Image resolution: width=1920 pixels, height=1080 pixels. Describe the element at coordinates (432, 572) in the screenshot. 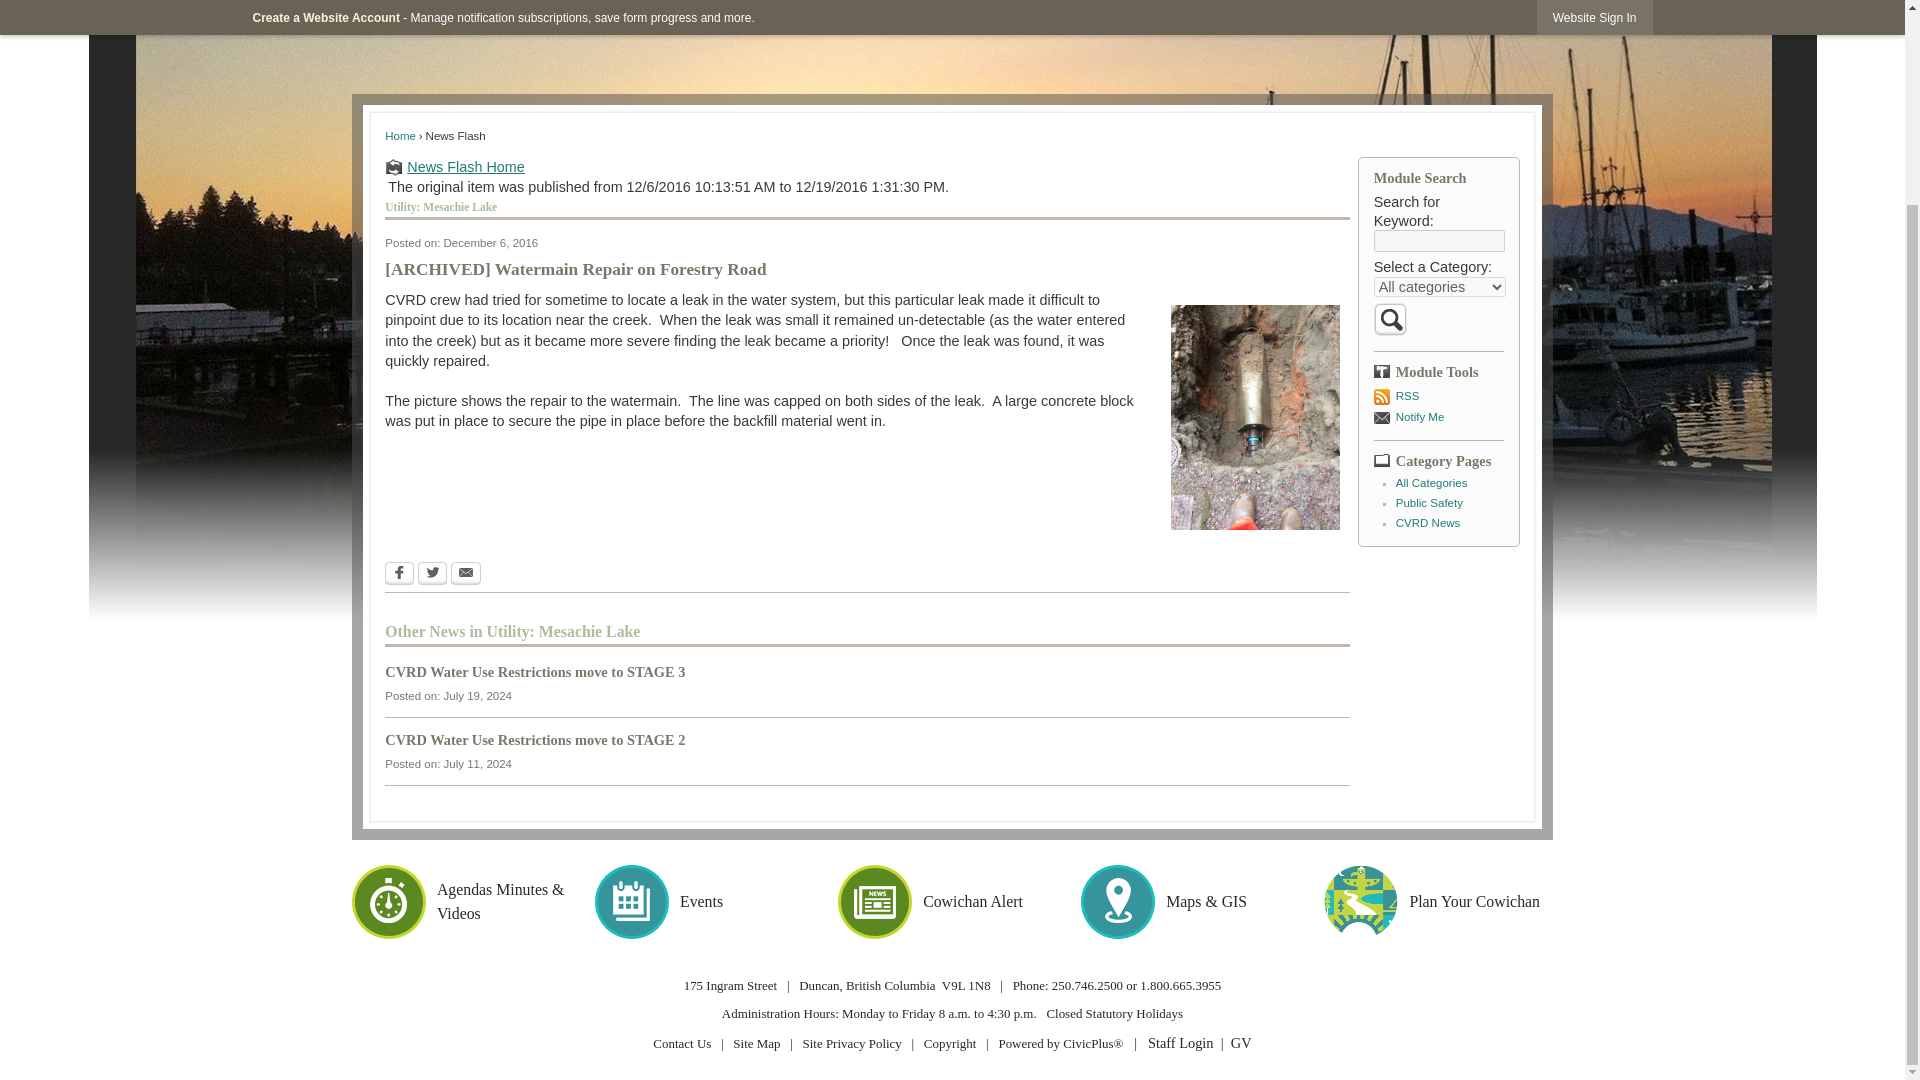

I see `Share on Twitter` at that location.